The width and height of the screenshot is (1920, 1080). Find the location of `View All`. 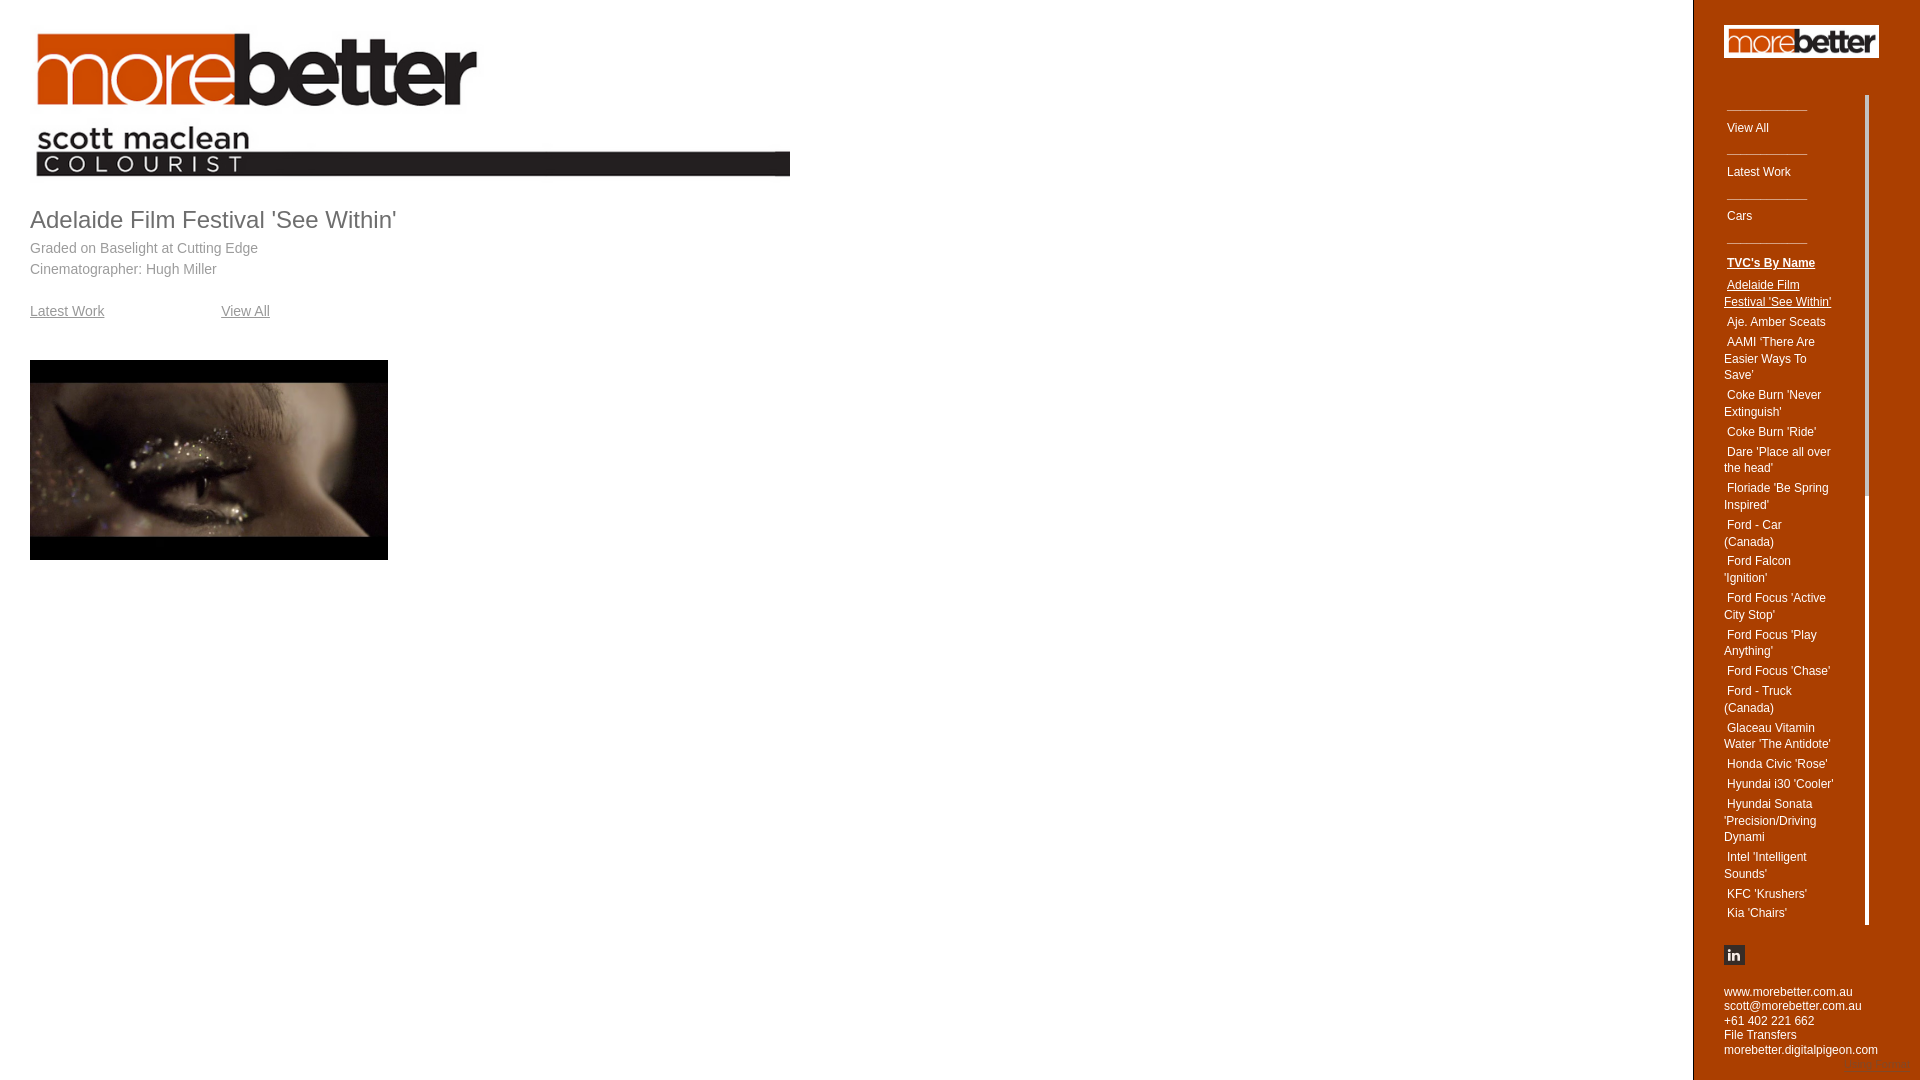

View All is located at coordinates (1748, 128).